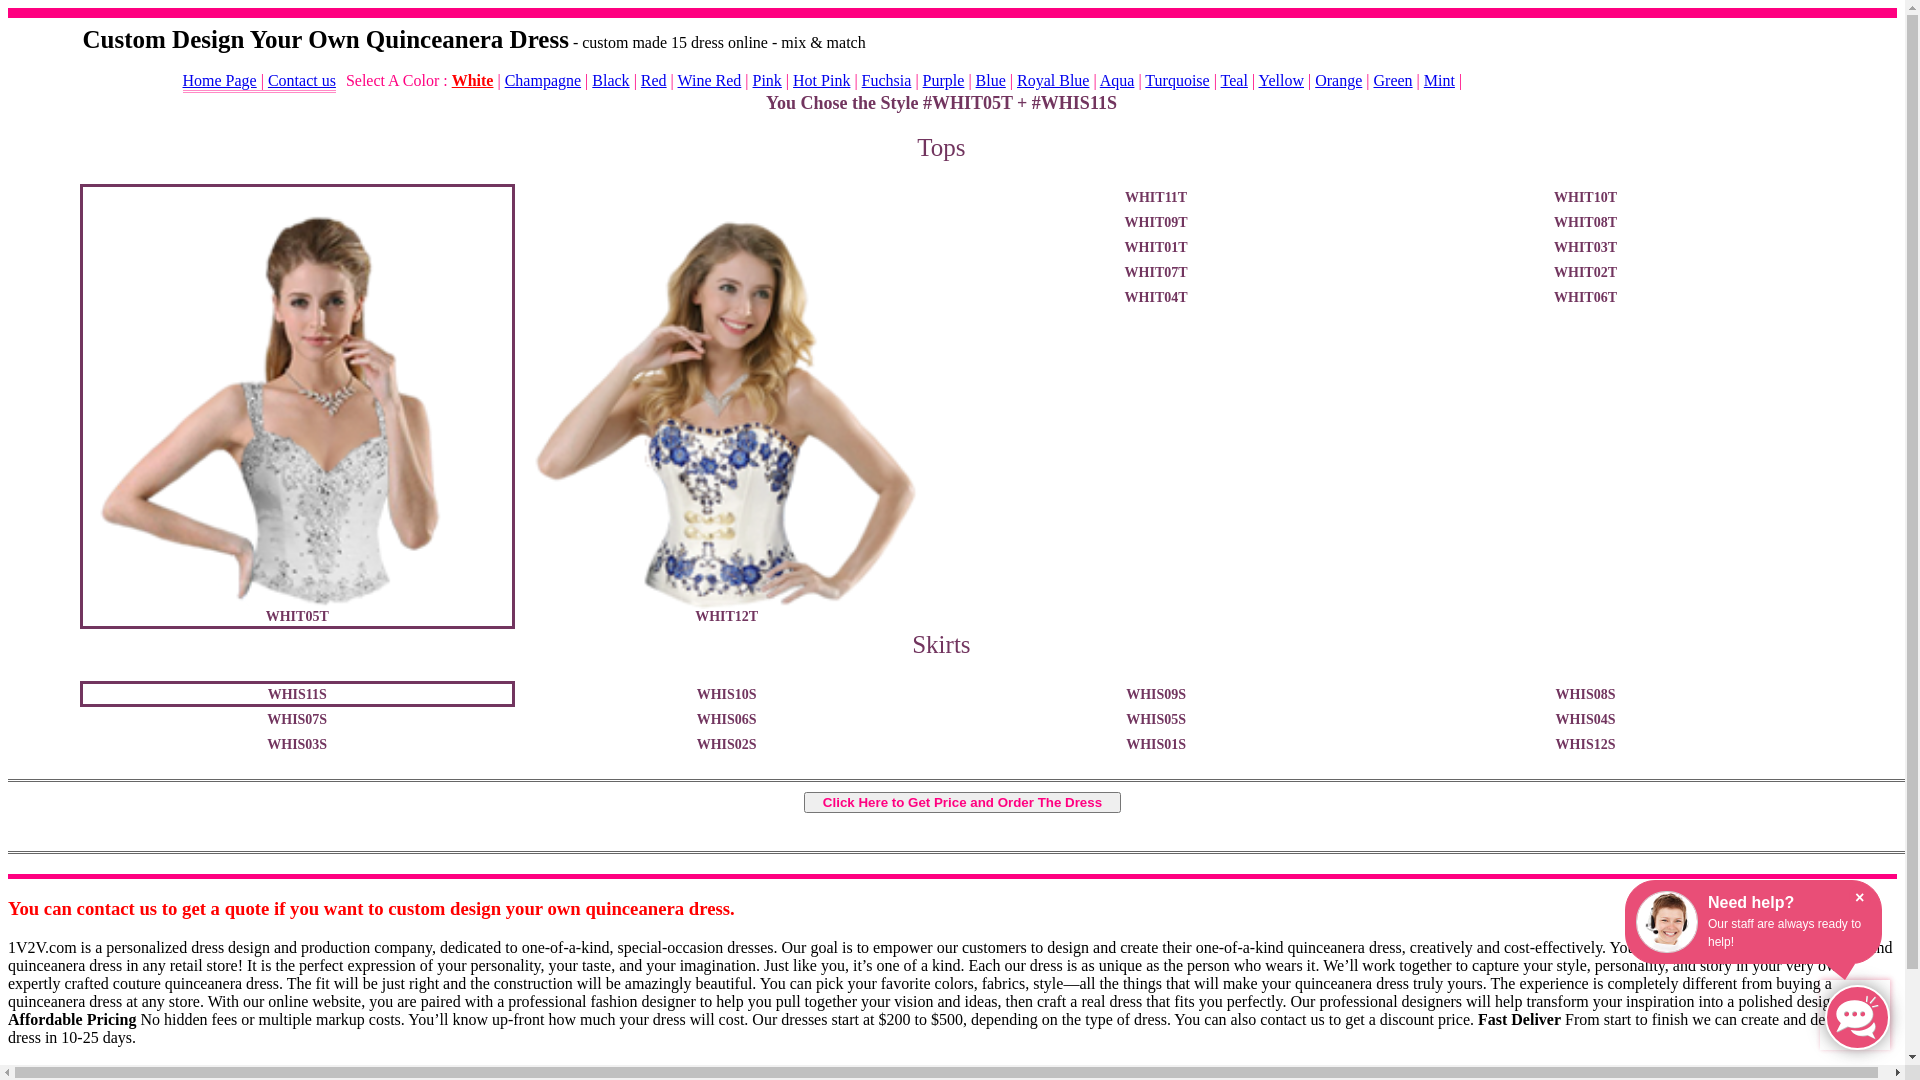  I want to click on Purple, so click(944, 80).